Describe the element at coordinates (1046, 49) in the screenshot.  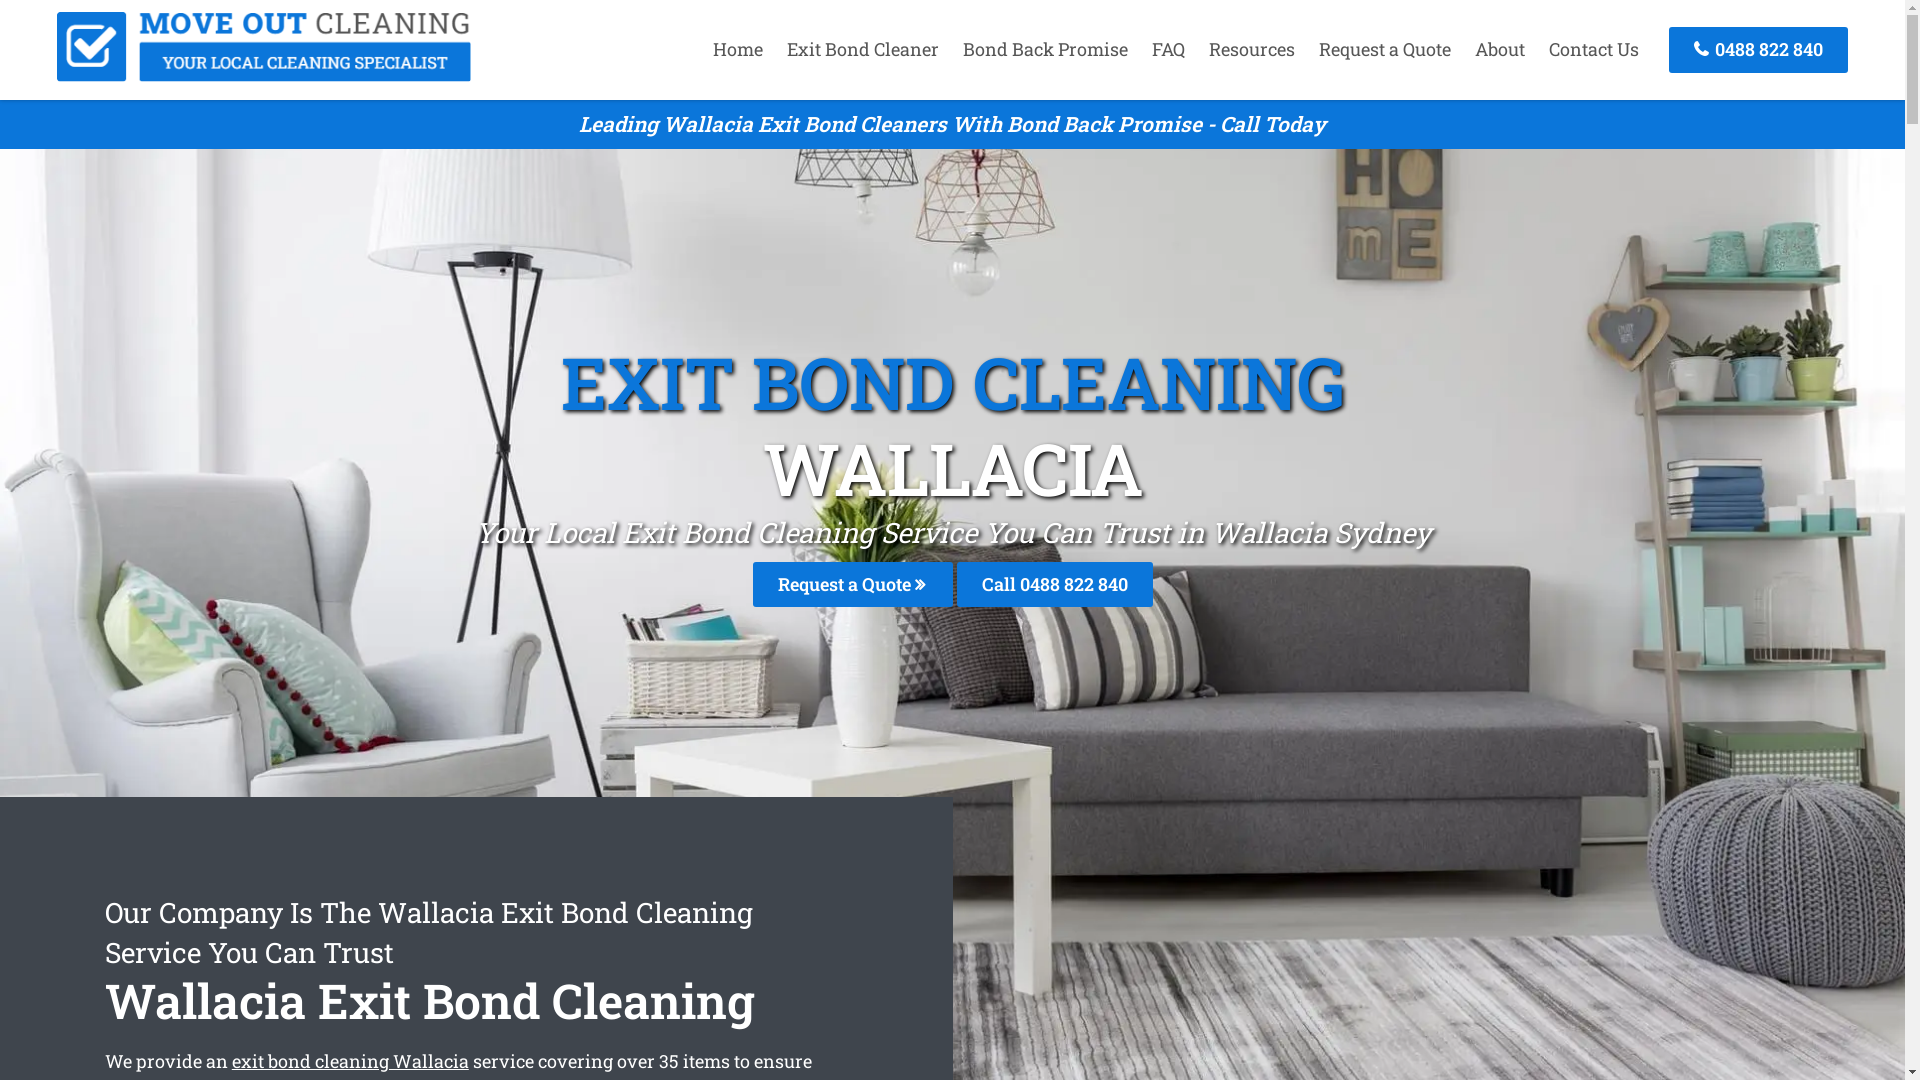
I see `Bond Back Promise` at that location.